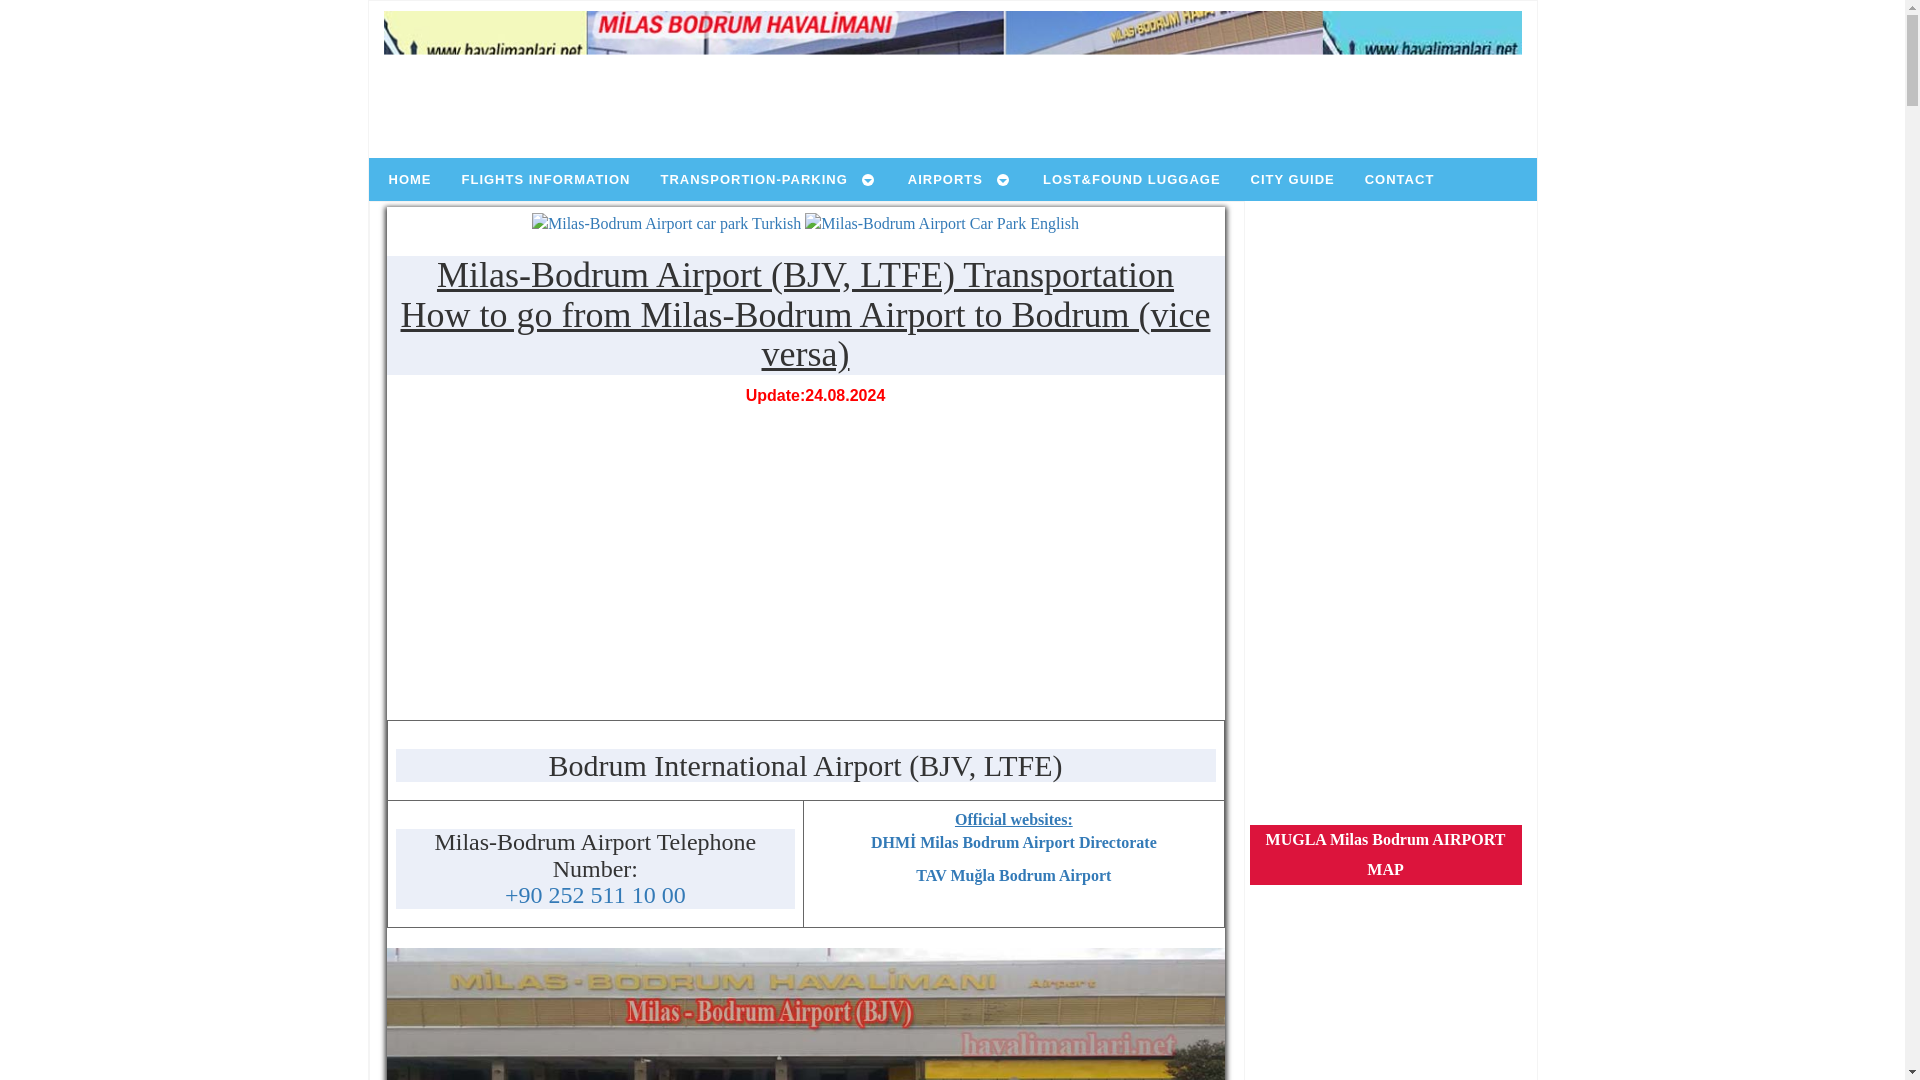 This screenshot has width=1920, height=1080. I want to click on tav bodrum bjv airport , so click(1013, 876).